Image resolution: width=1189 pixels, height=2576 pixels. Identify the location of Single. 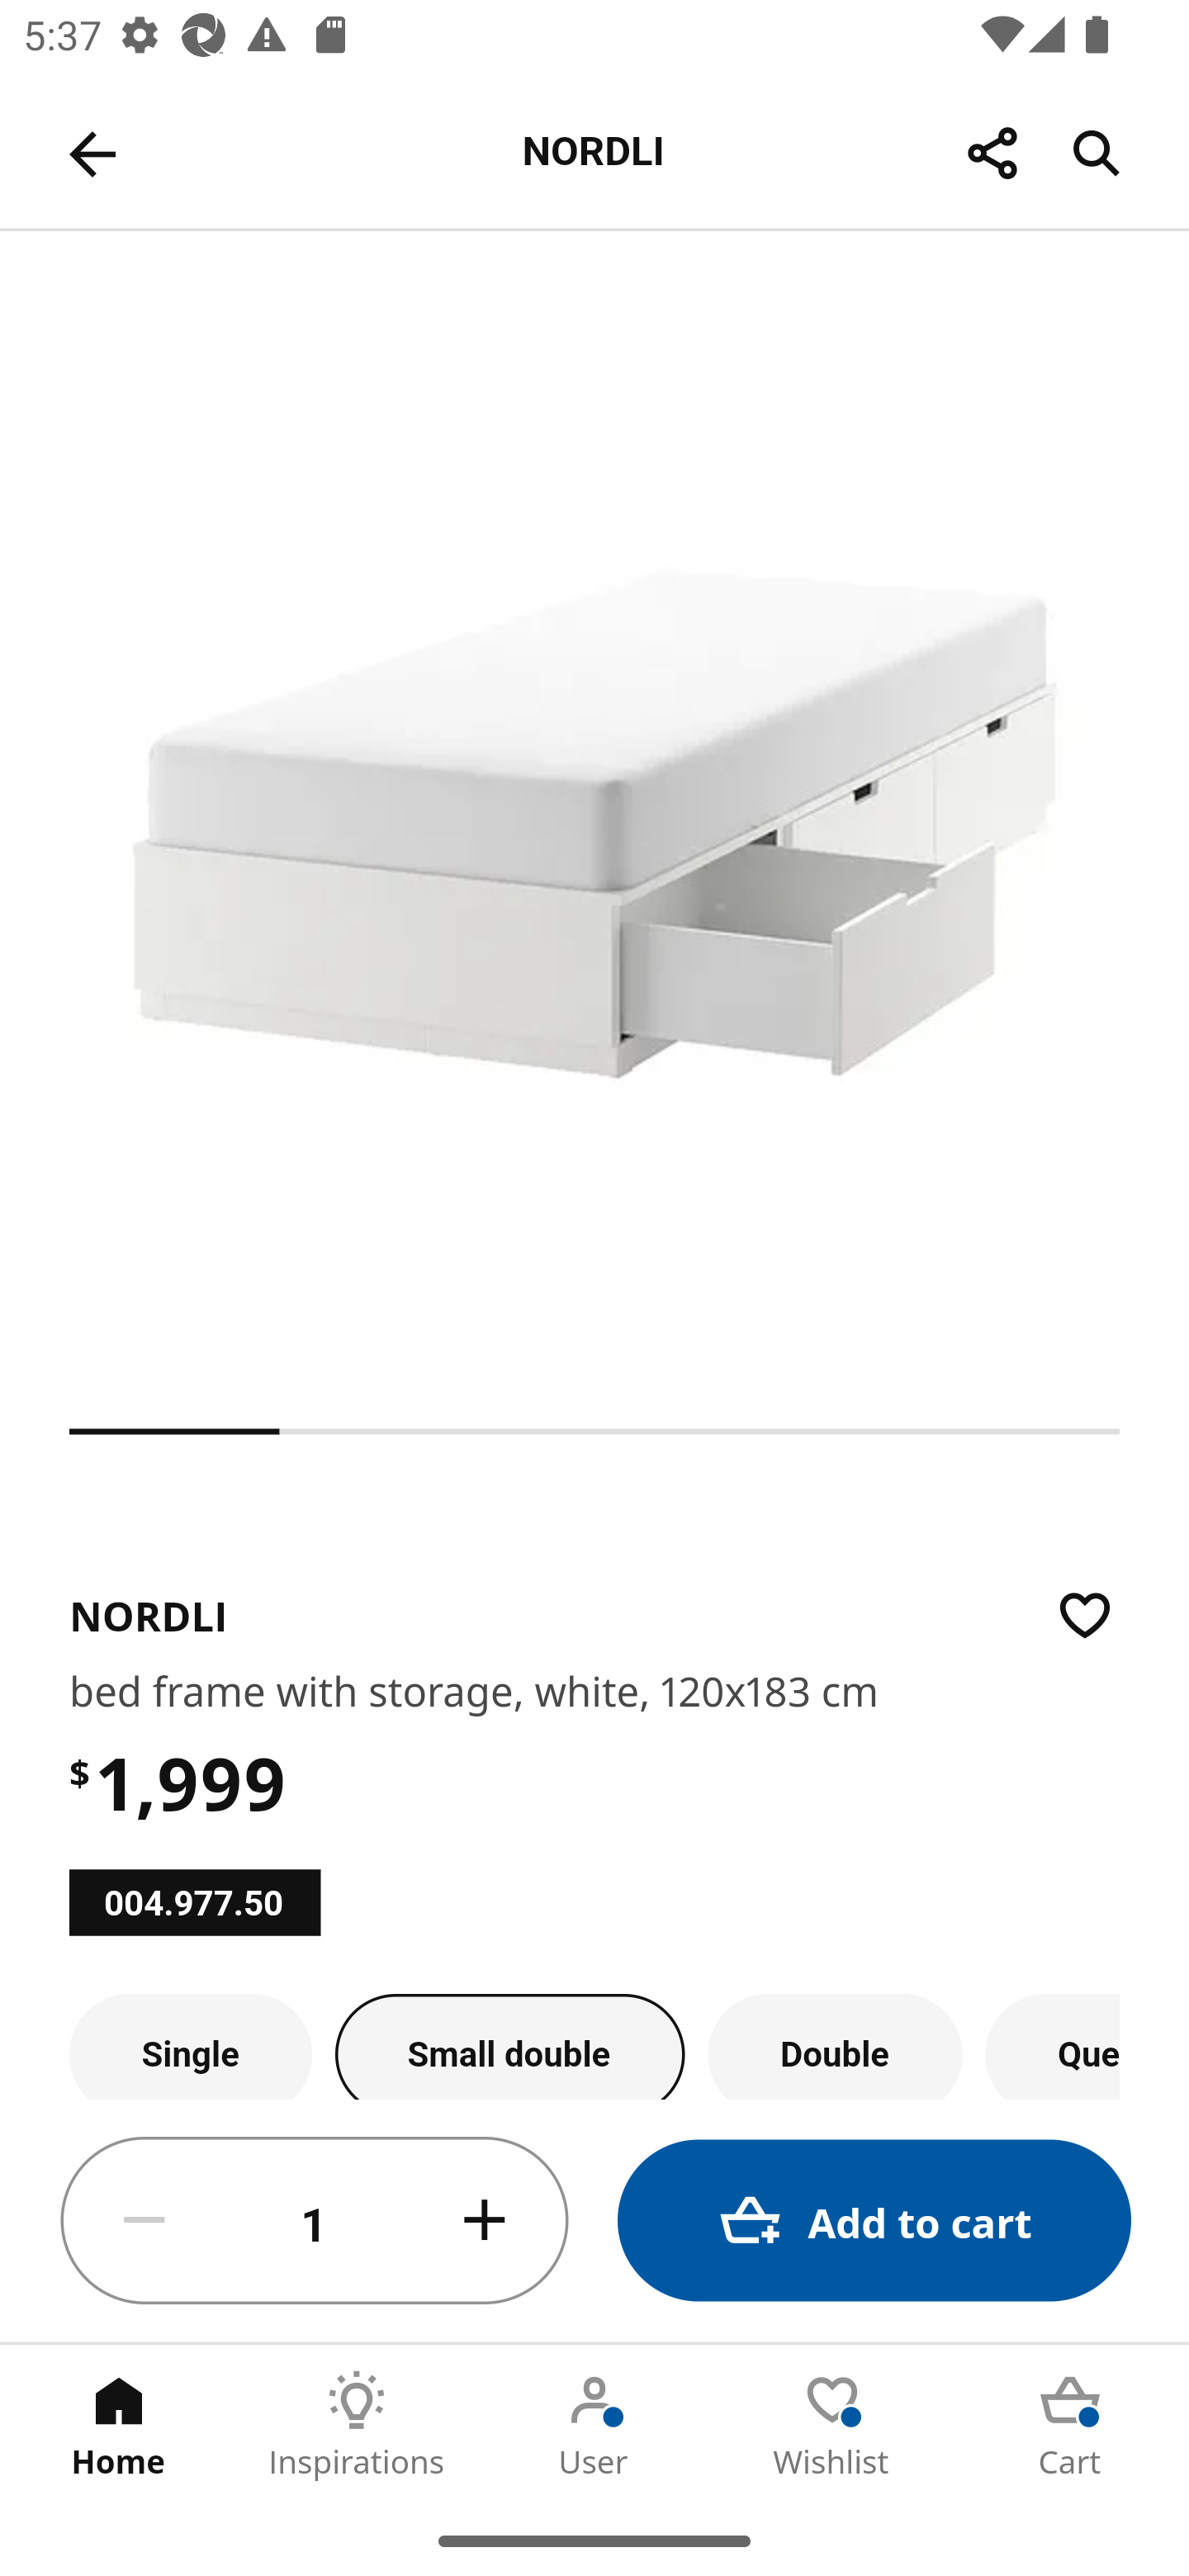
(190, 2046).